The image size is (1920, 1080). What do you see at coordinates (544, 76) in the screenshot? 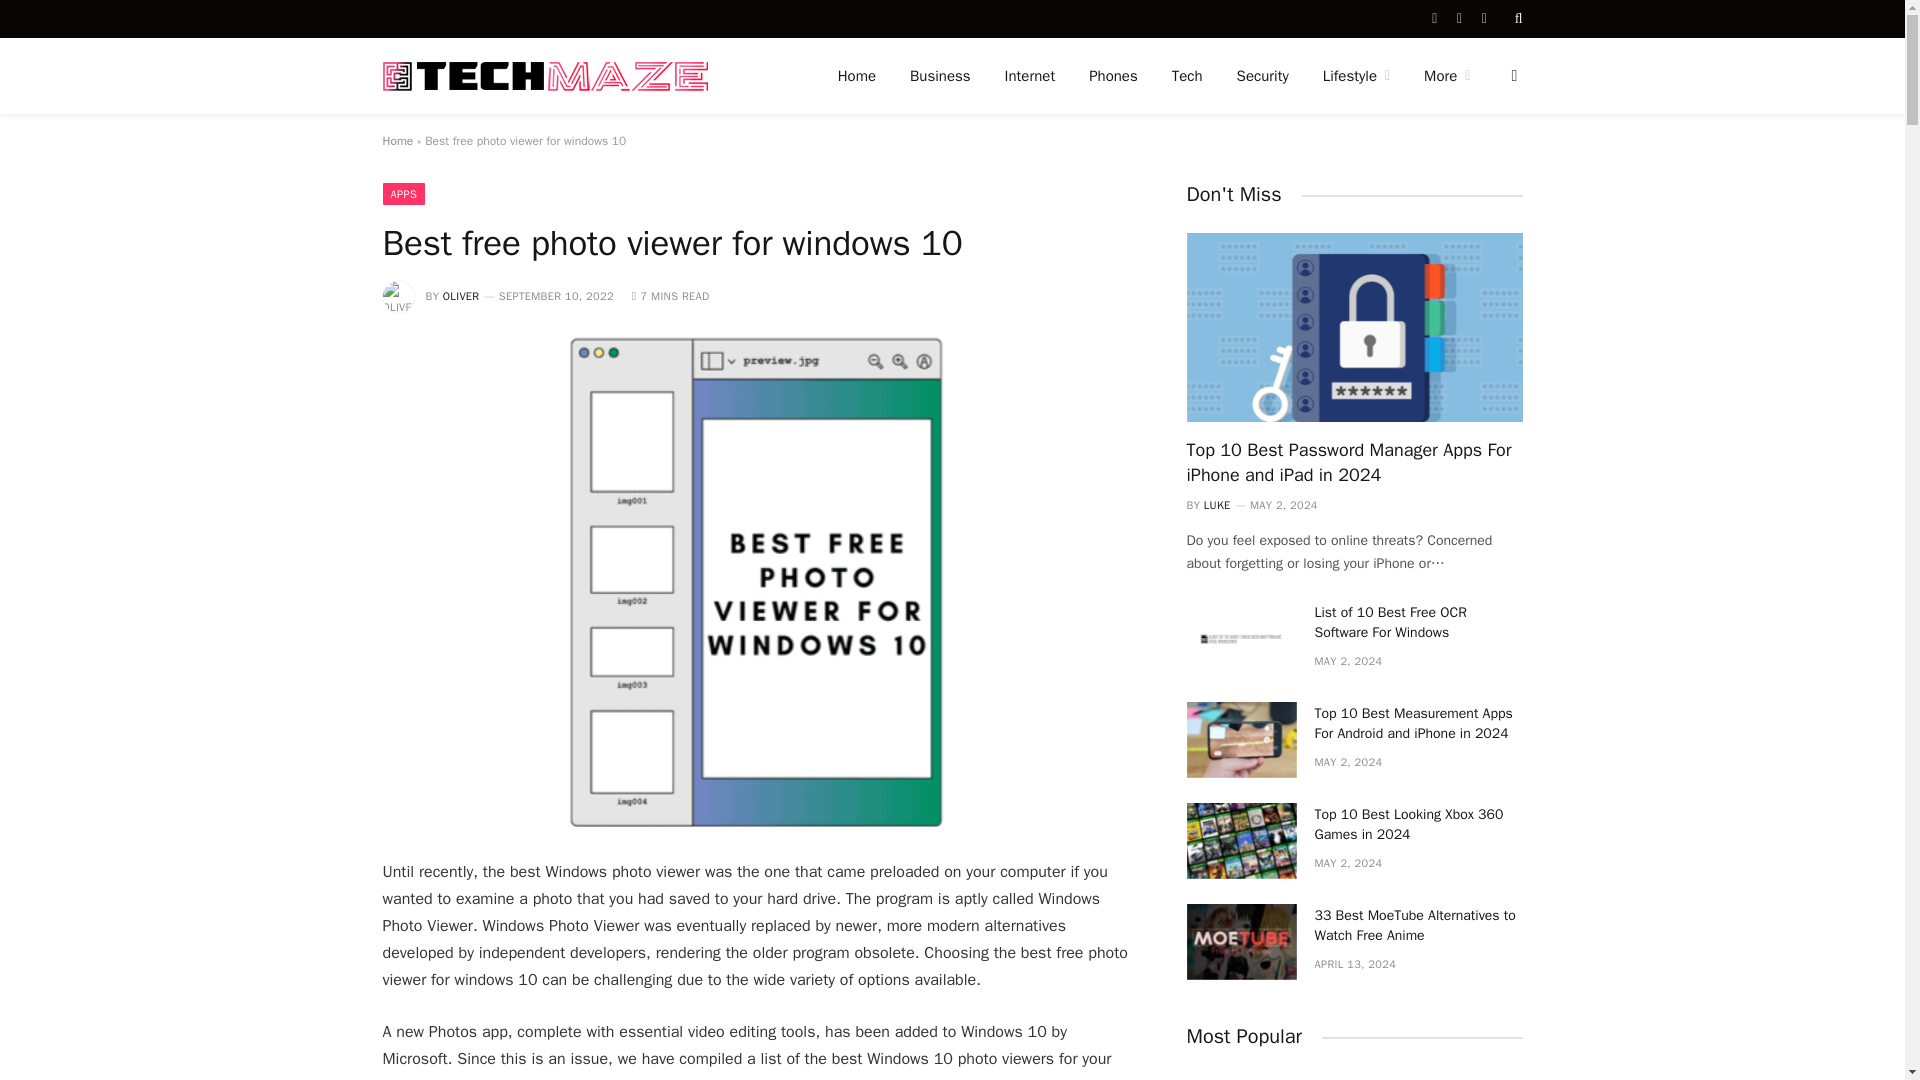
I see `TechMaze` at bounding box center [544, 76].